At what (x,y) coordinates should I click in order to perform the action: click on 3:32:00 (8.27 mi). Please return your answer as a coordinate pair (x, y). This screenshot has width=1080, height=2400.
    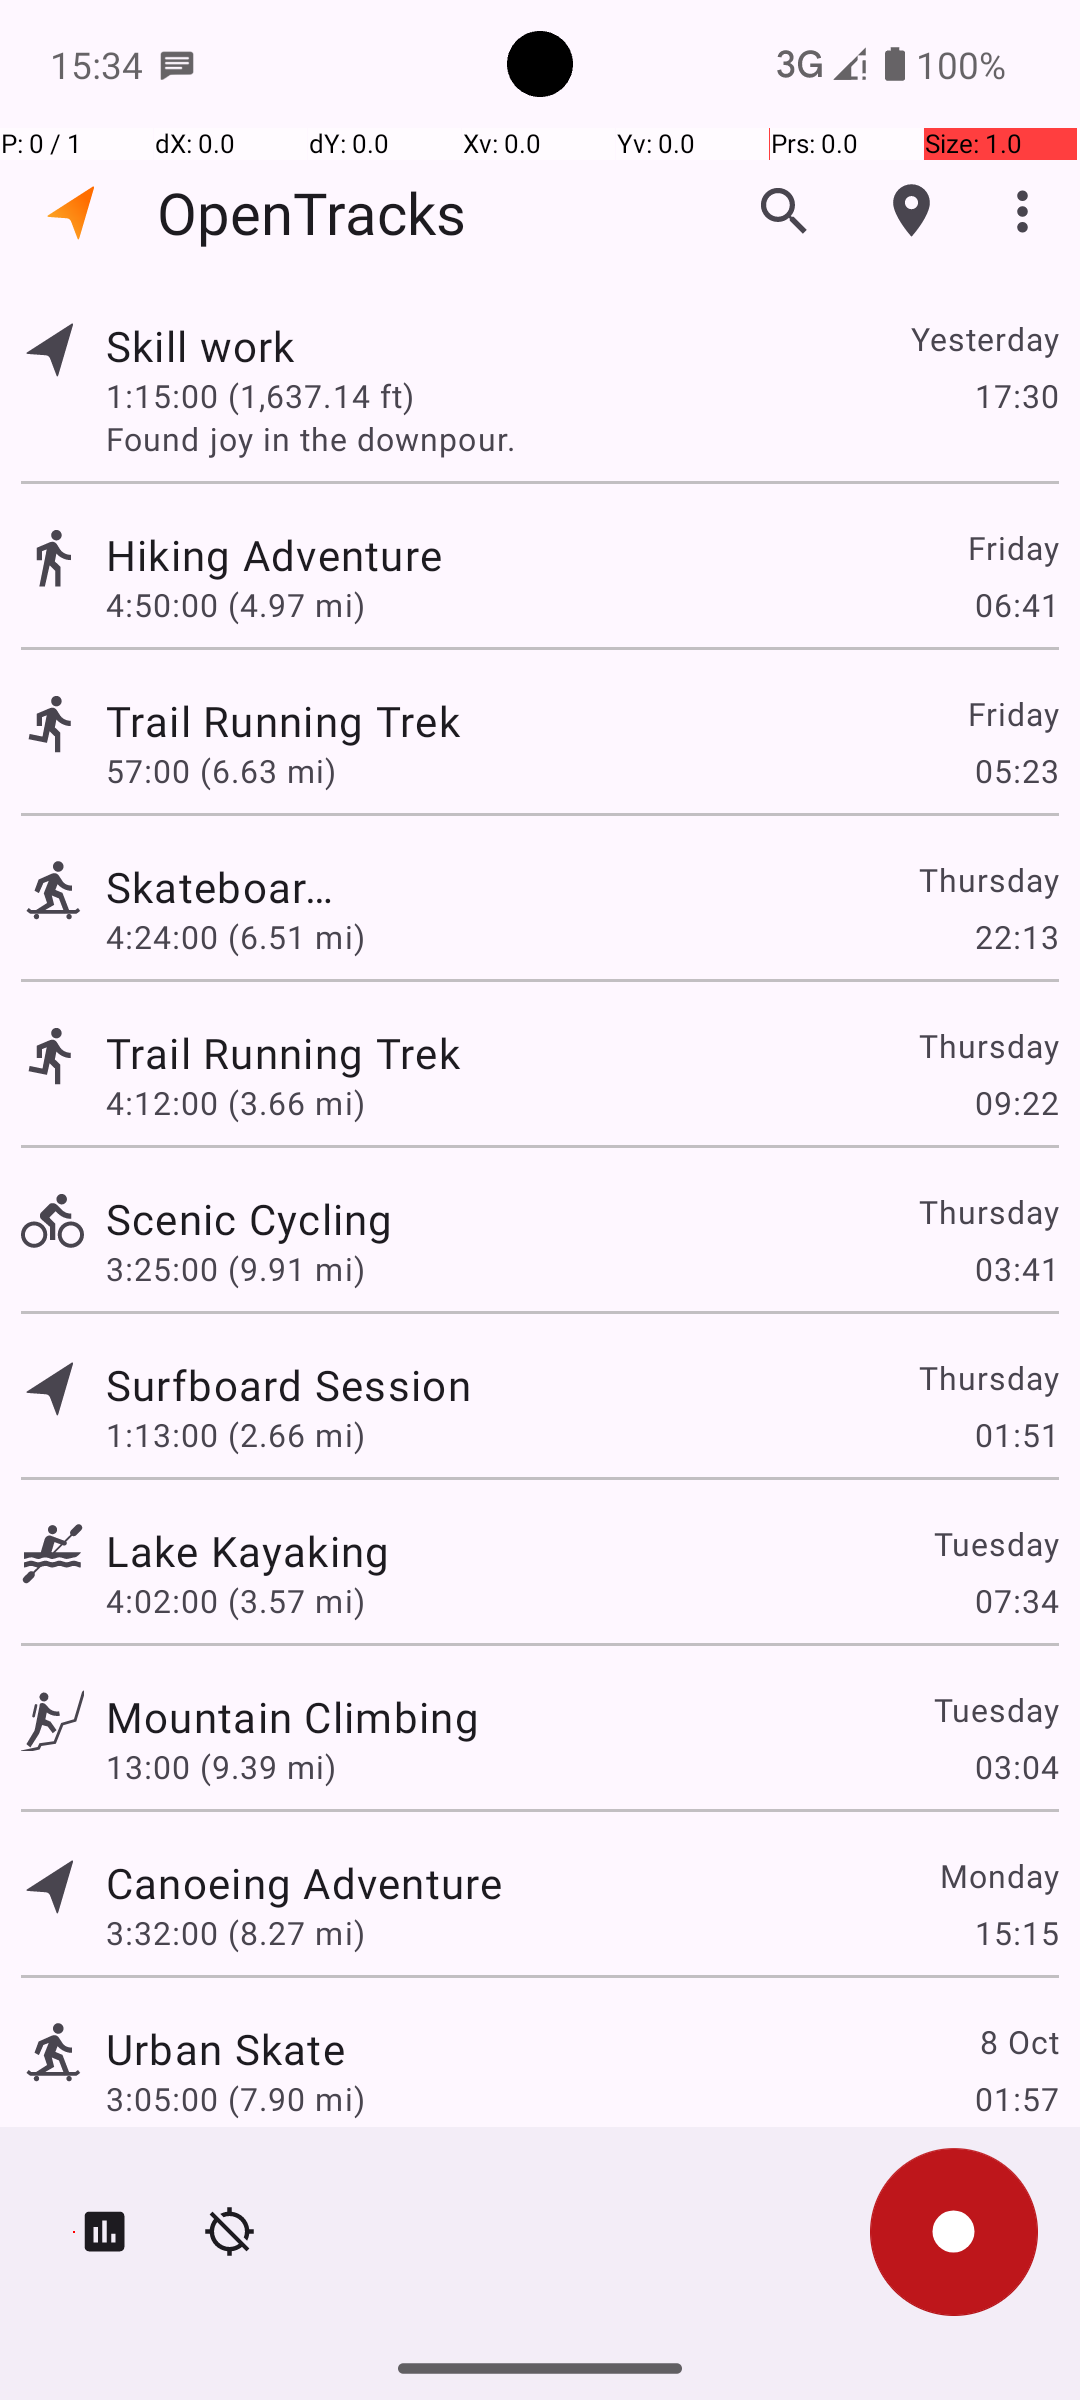
    Looking at the image, I should click on (236, 1932).